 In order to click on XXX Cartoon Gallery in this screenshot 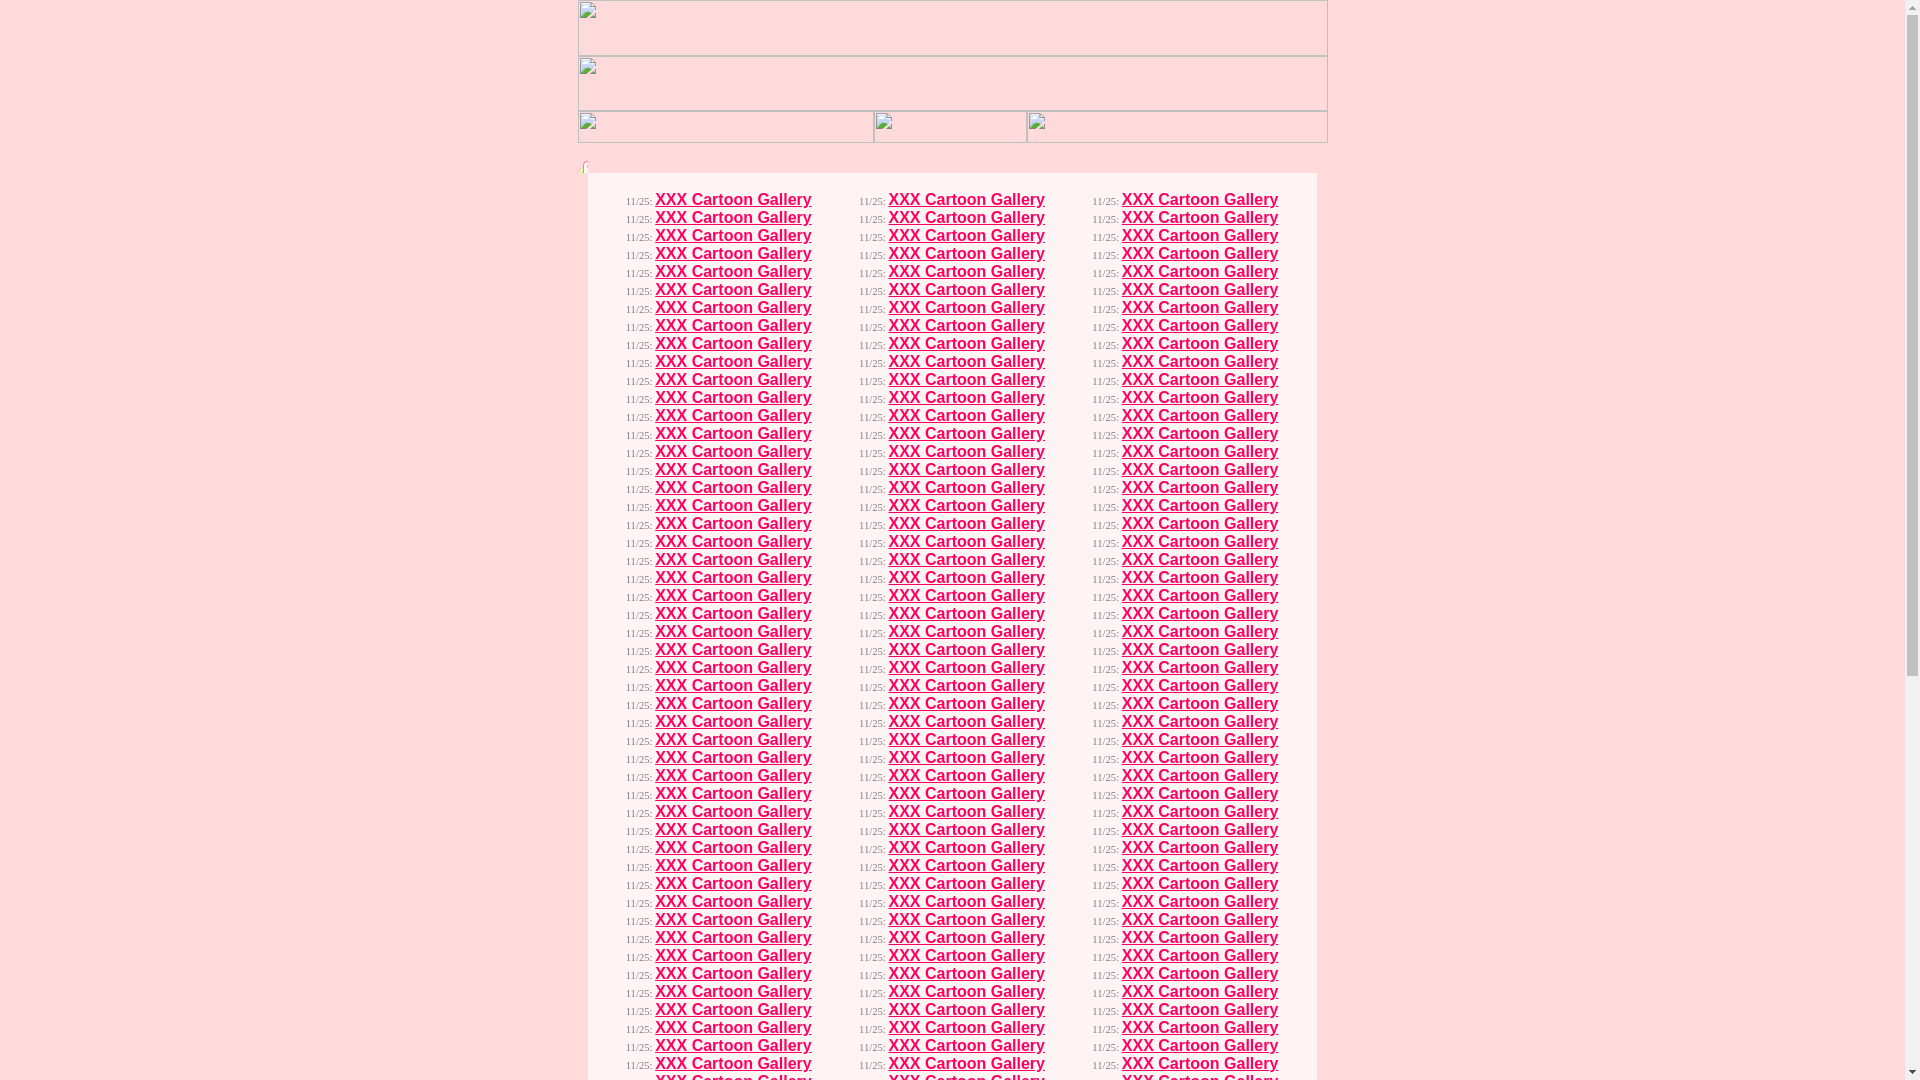, I will do `click(734, 434)`.